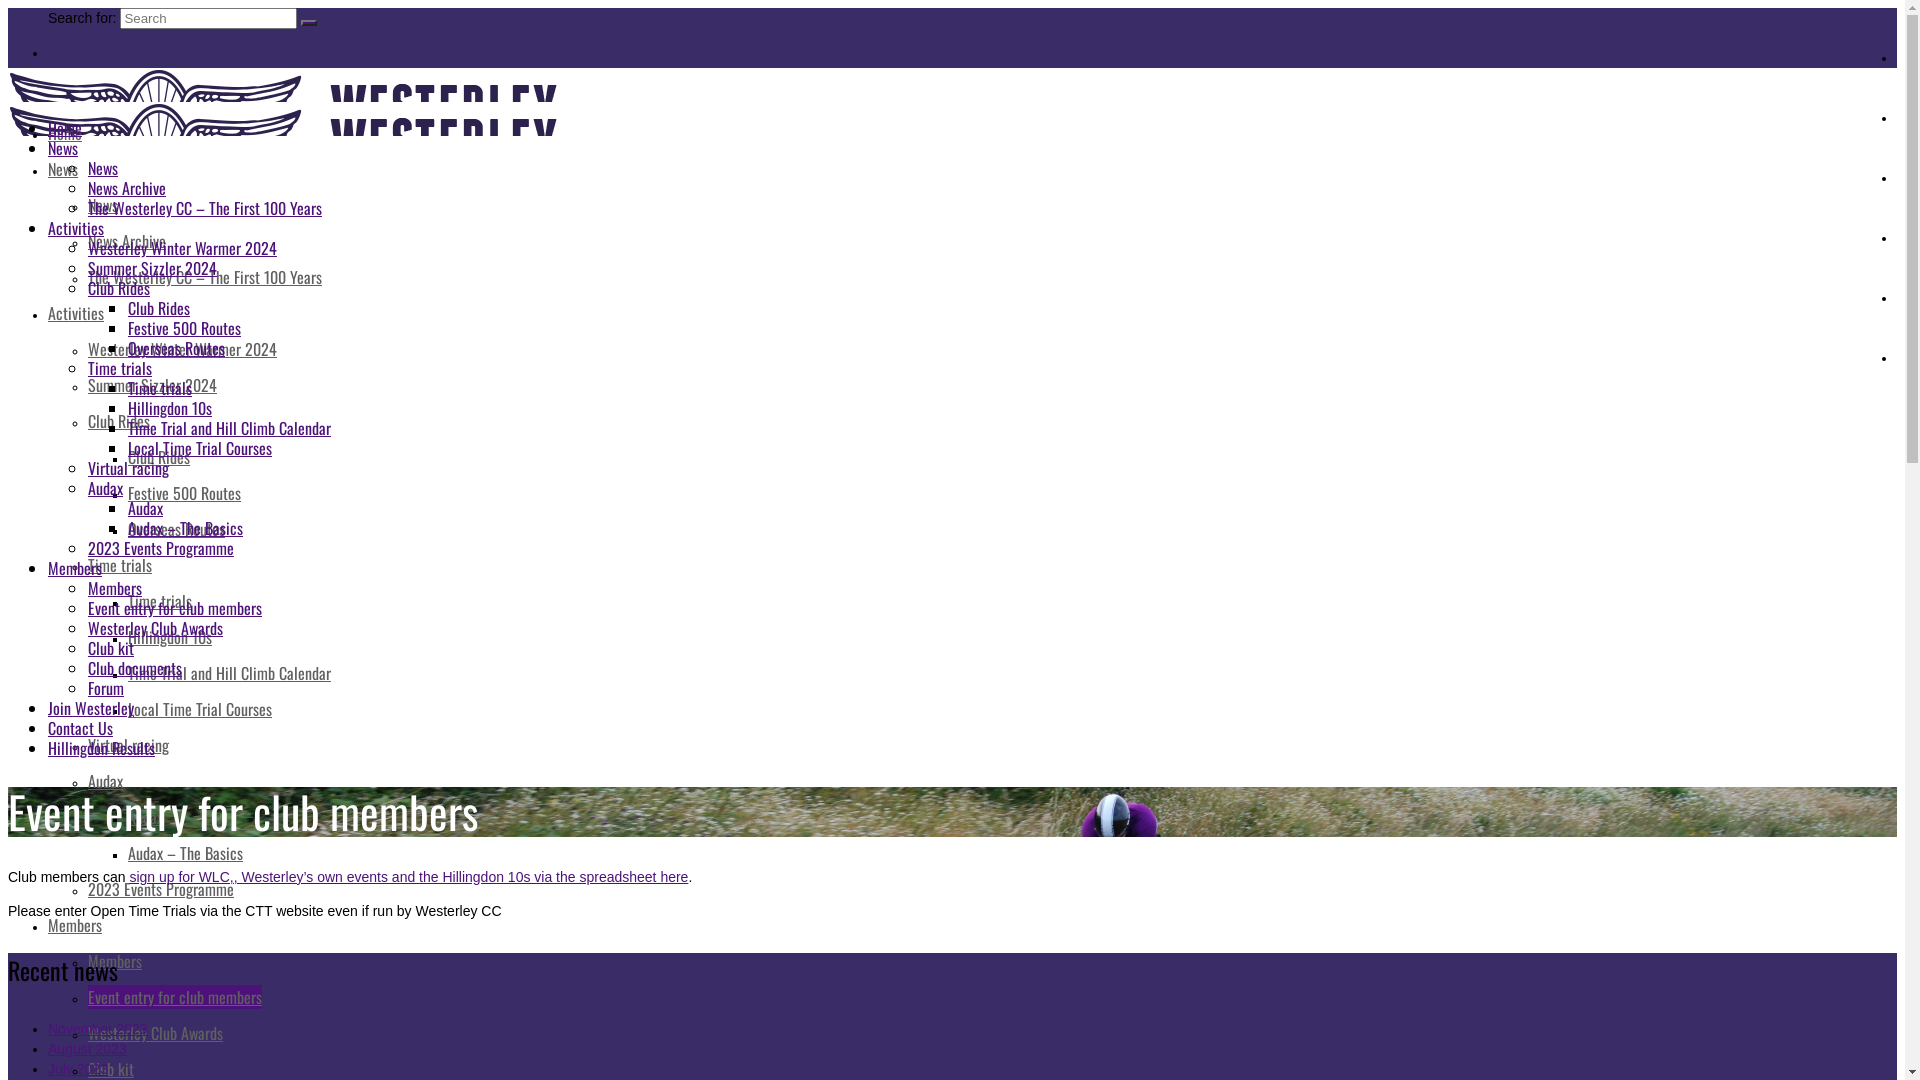  Describe the element at coordinates (159, 308) in the screenshot. I see `Club Rides` at that location.